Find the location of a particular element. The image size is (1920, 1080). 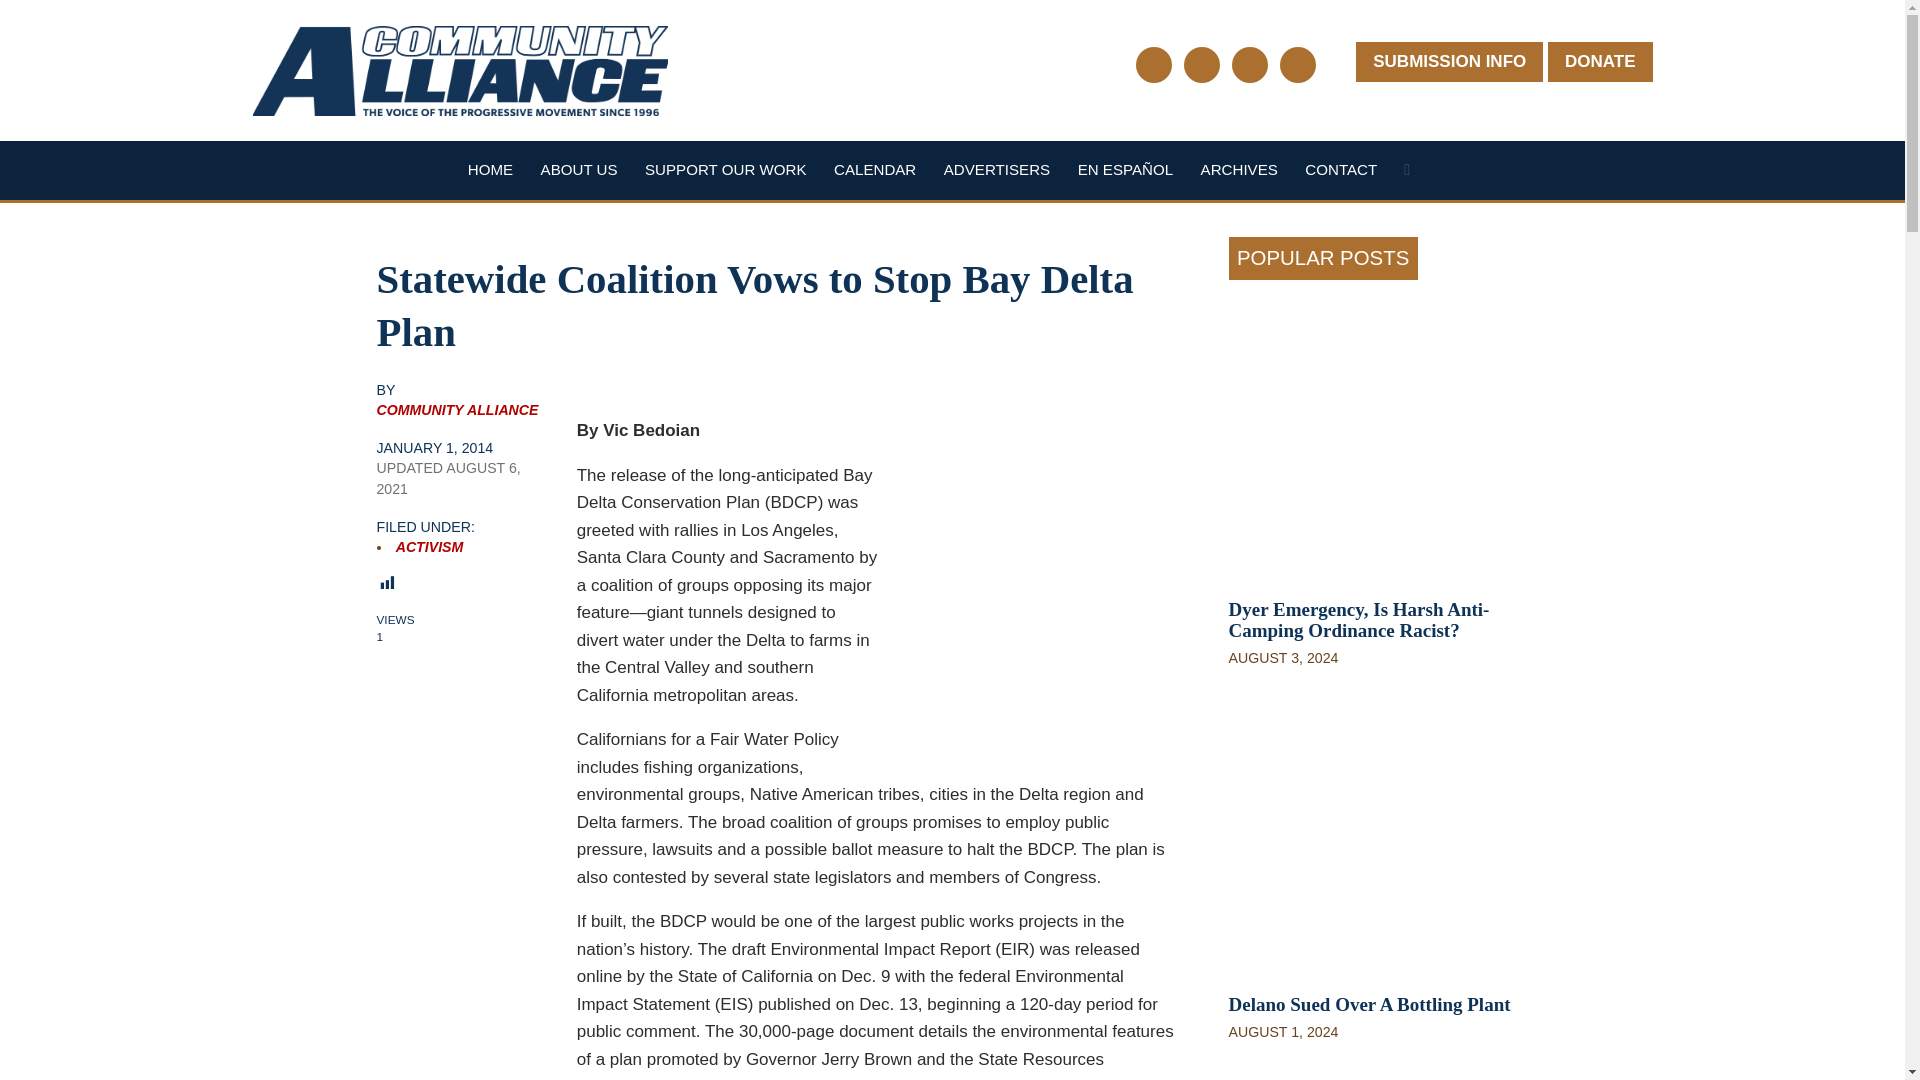

DONATE is located at coordinates (1600, 62).